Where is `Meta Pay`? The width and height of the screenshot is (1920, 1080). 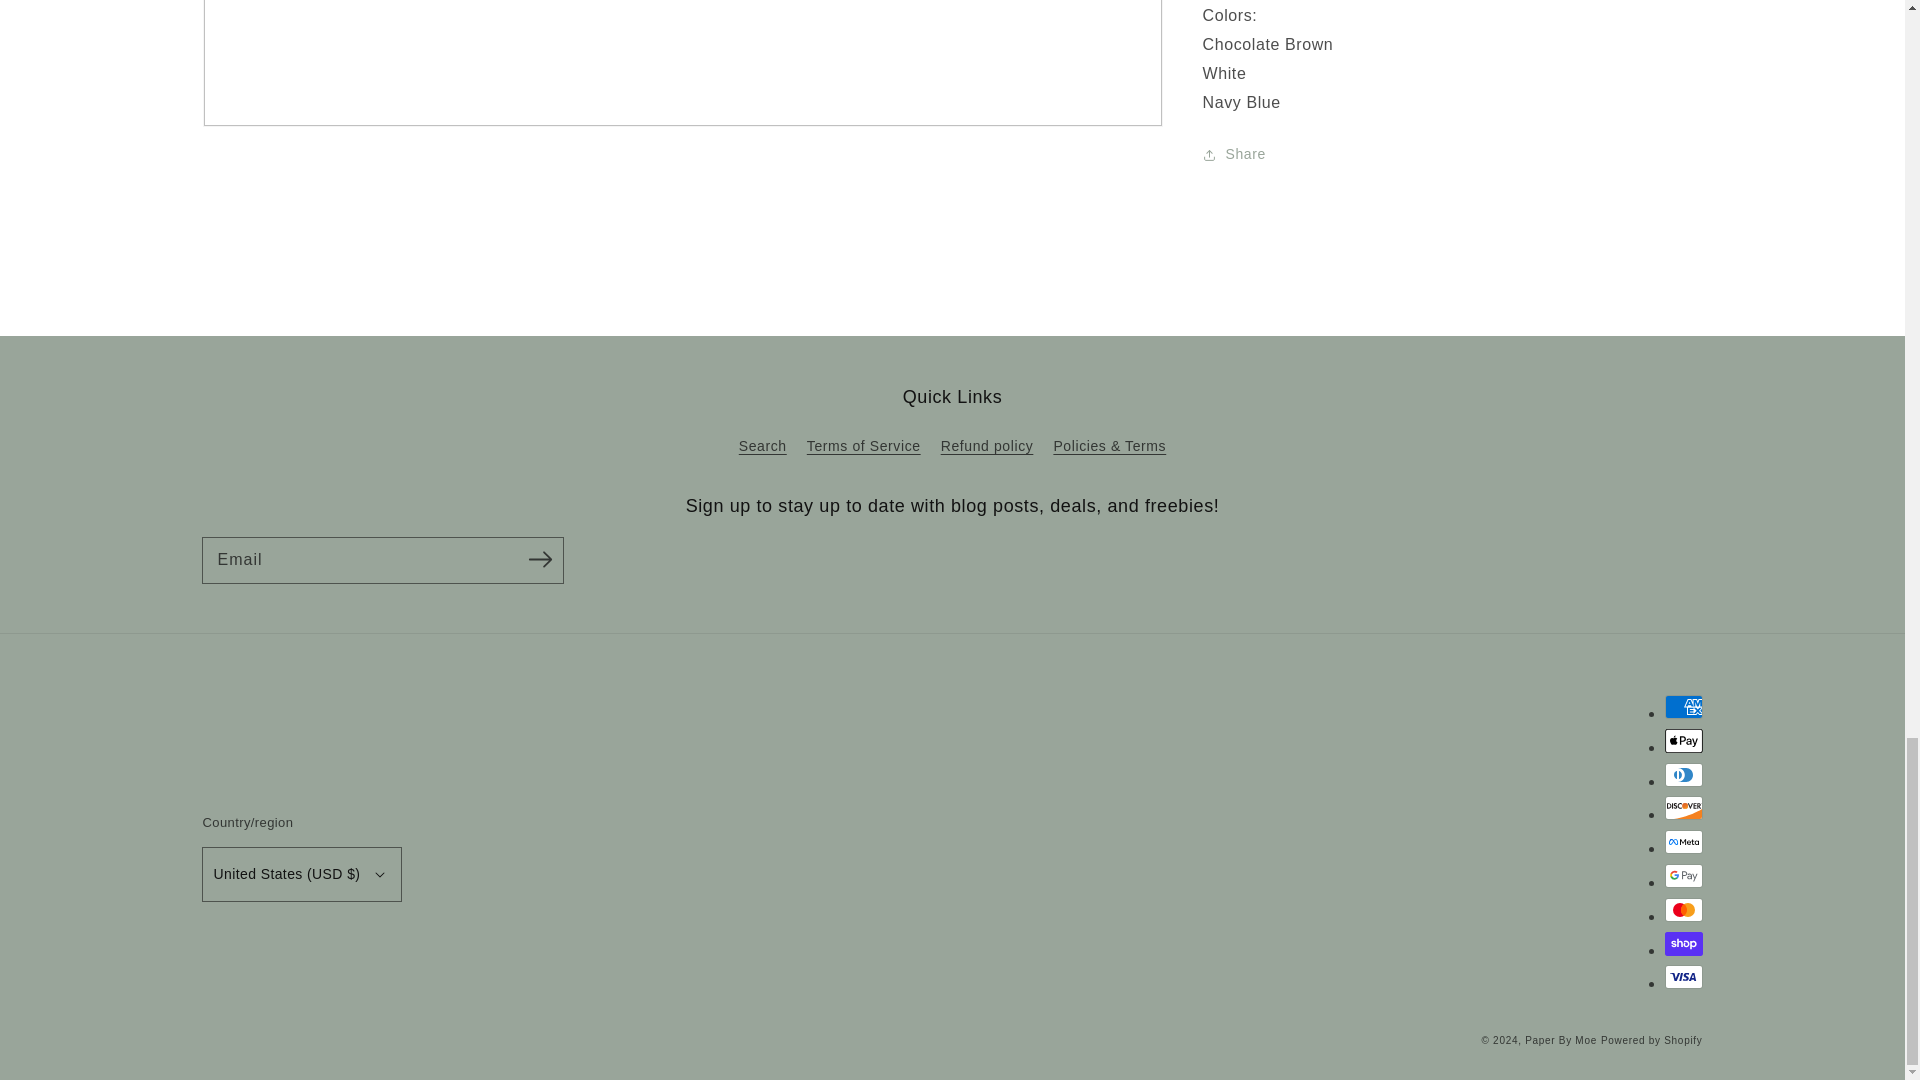 Meta Pay is located at coordinates (1682, 842).